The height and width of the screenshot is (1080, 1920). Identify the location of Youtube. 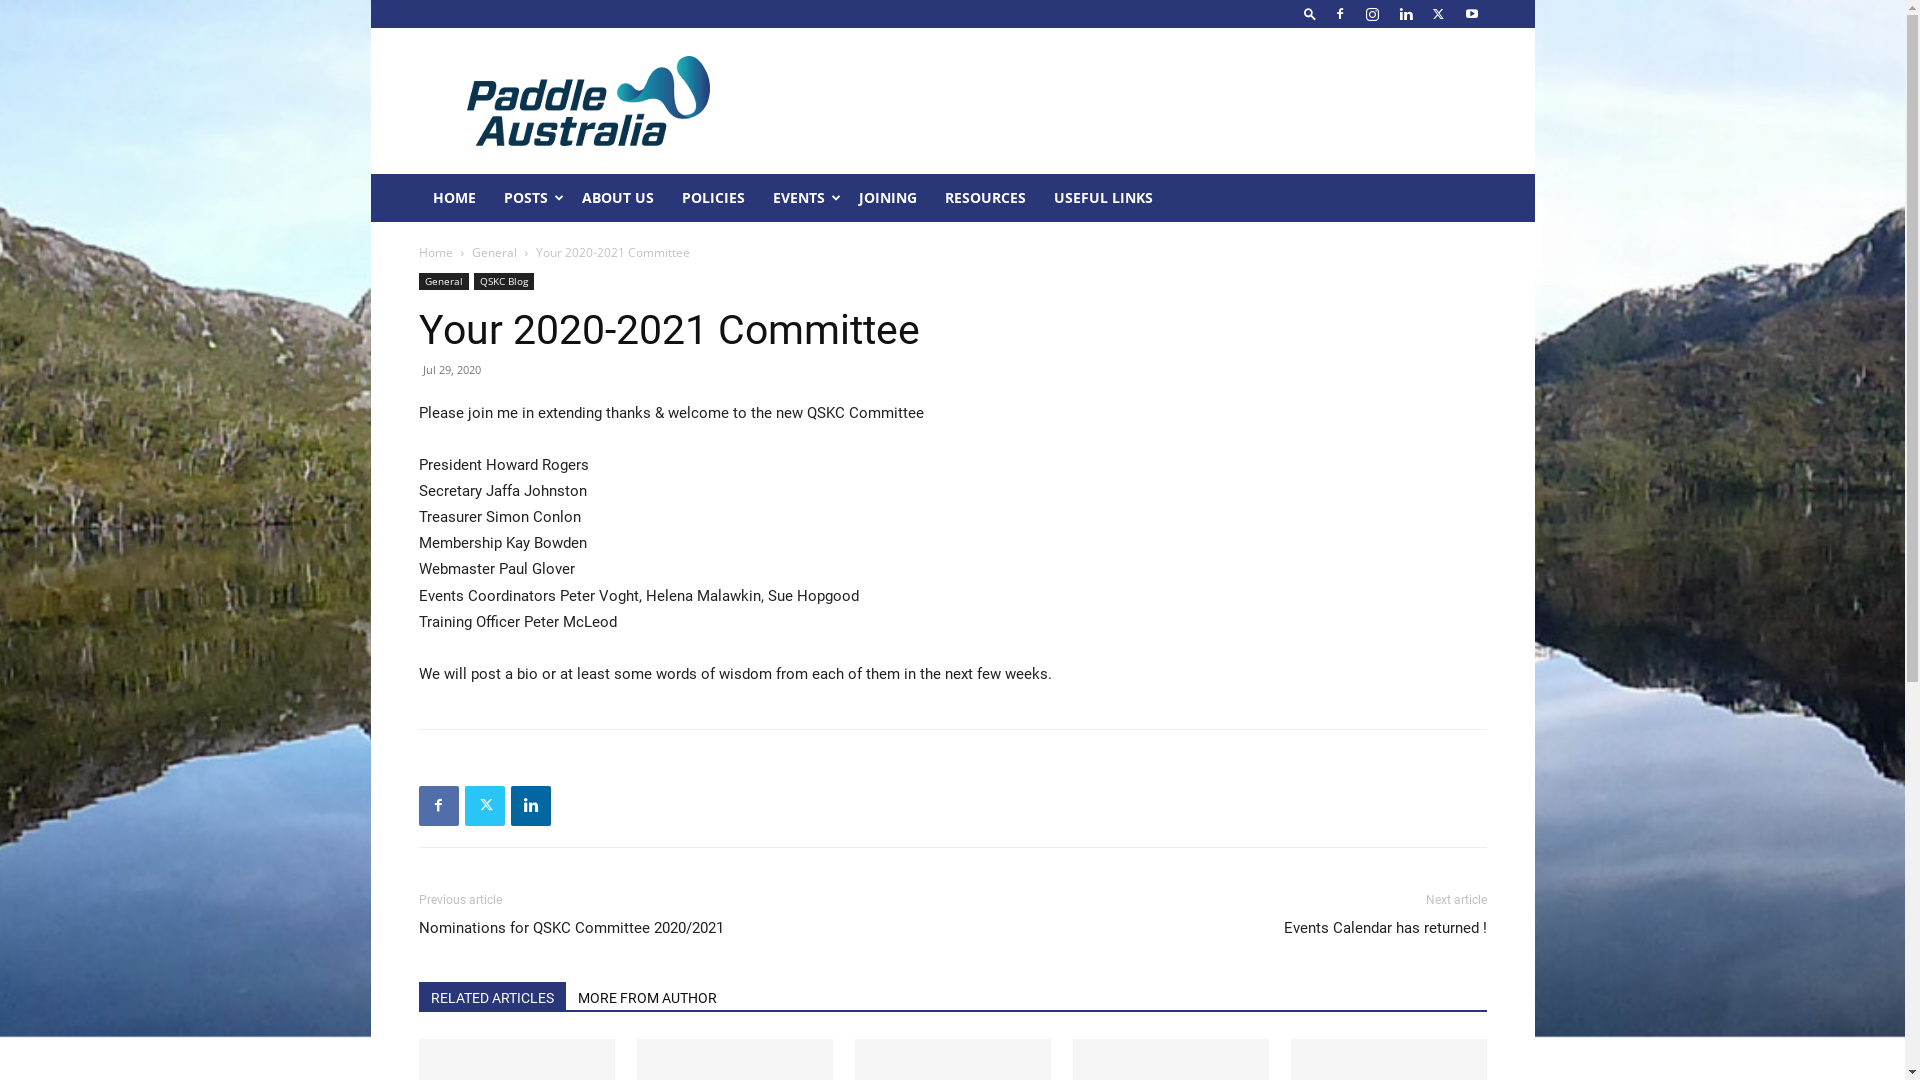
(1471, 14).